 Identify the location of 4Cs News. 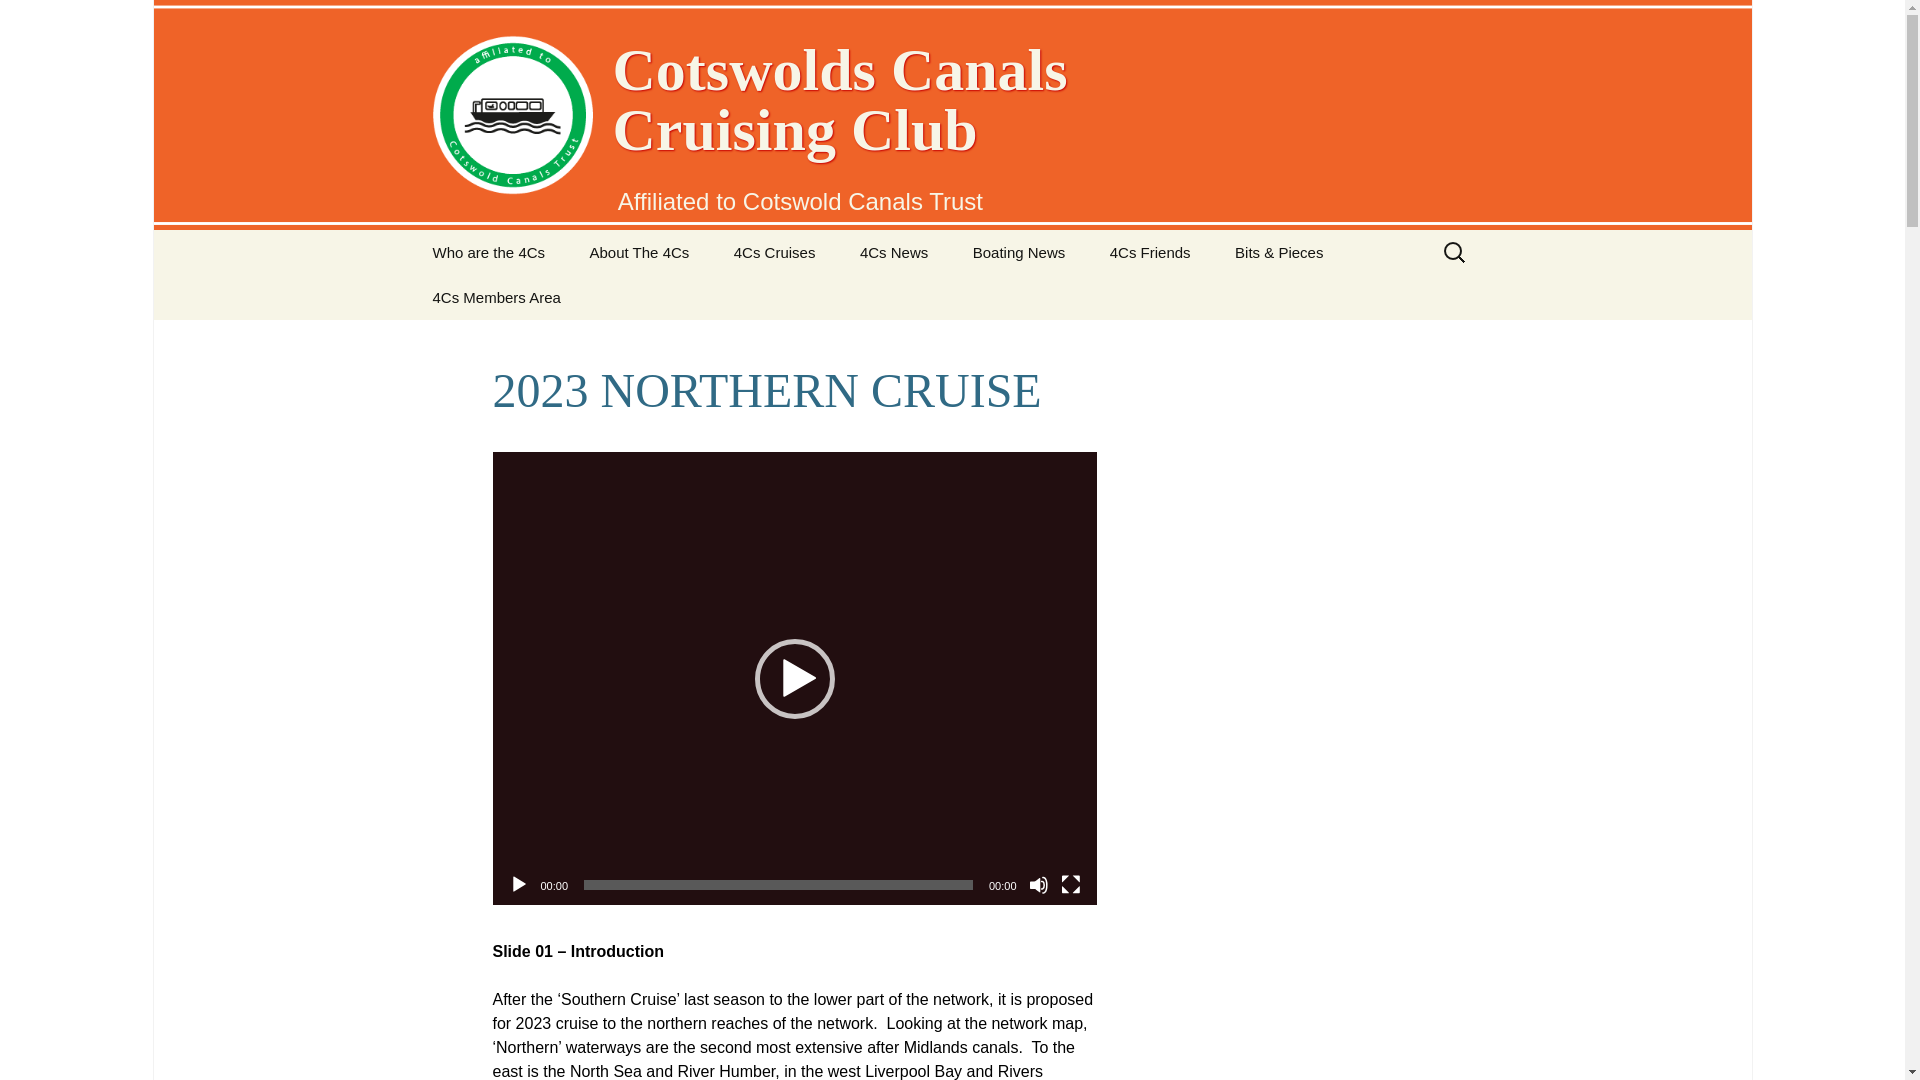
(894, 252).